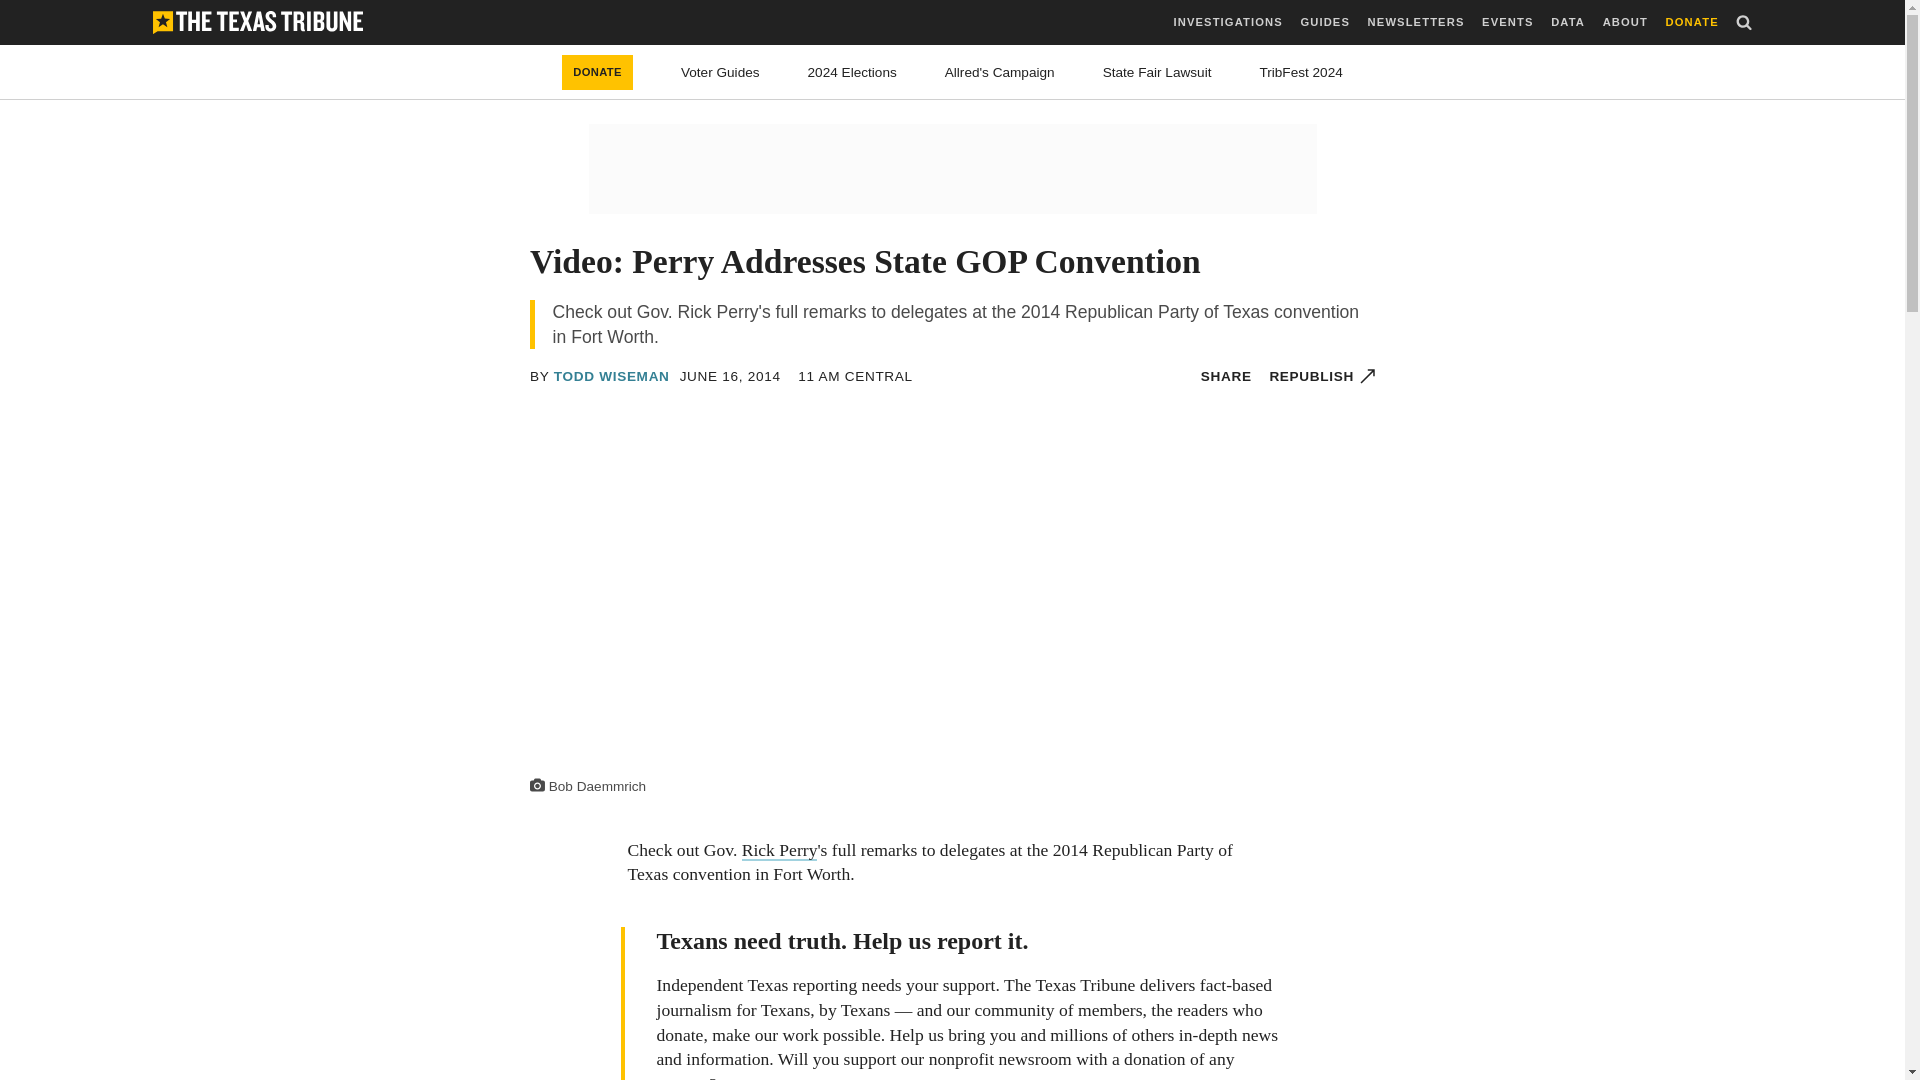  What do you see at coordinates (1156, 72) in the screenshot?
I see `State Fair Lawsuit` at bounding box center [1156, 72].